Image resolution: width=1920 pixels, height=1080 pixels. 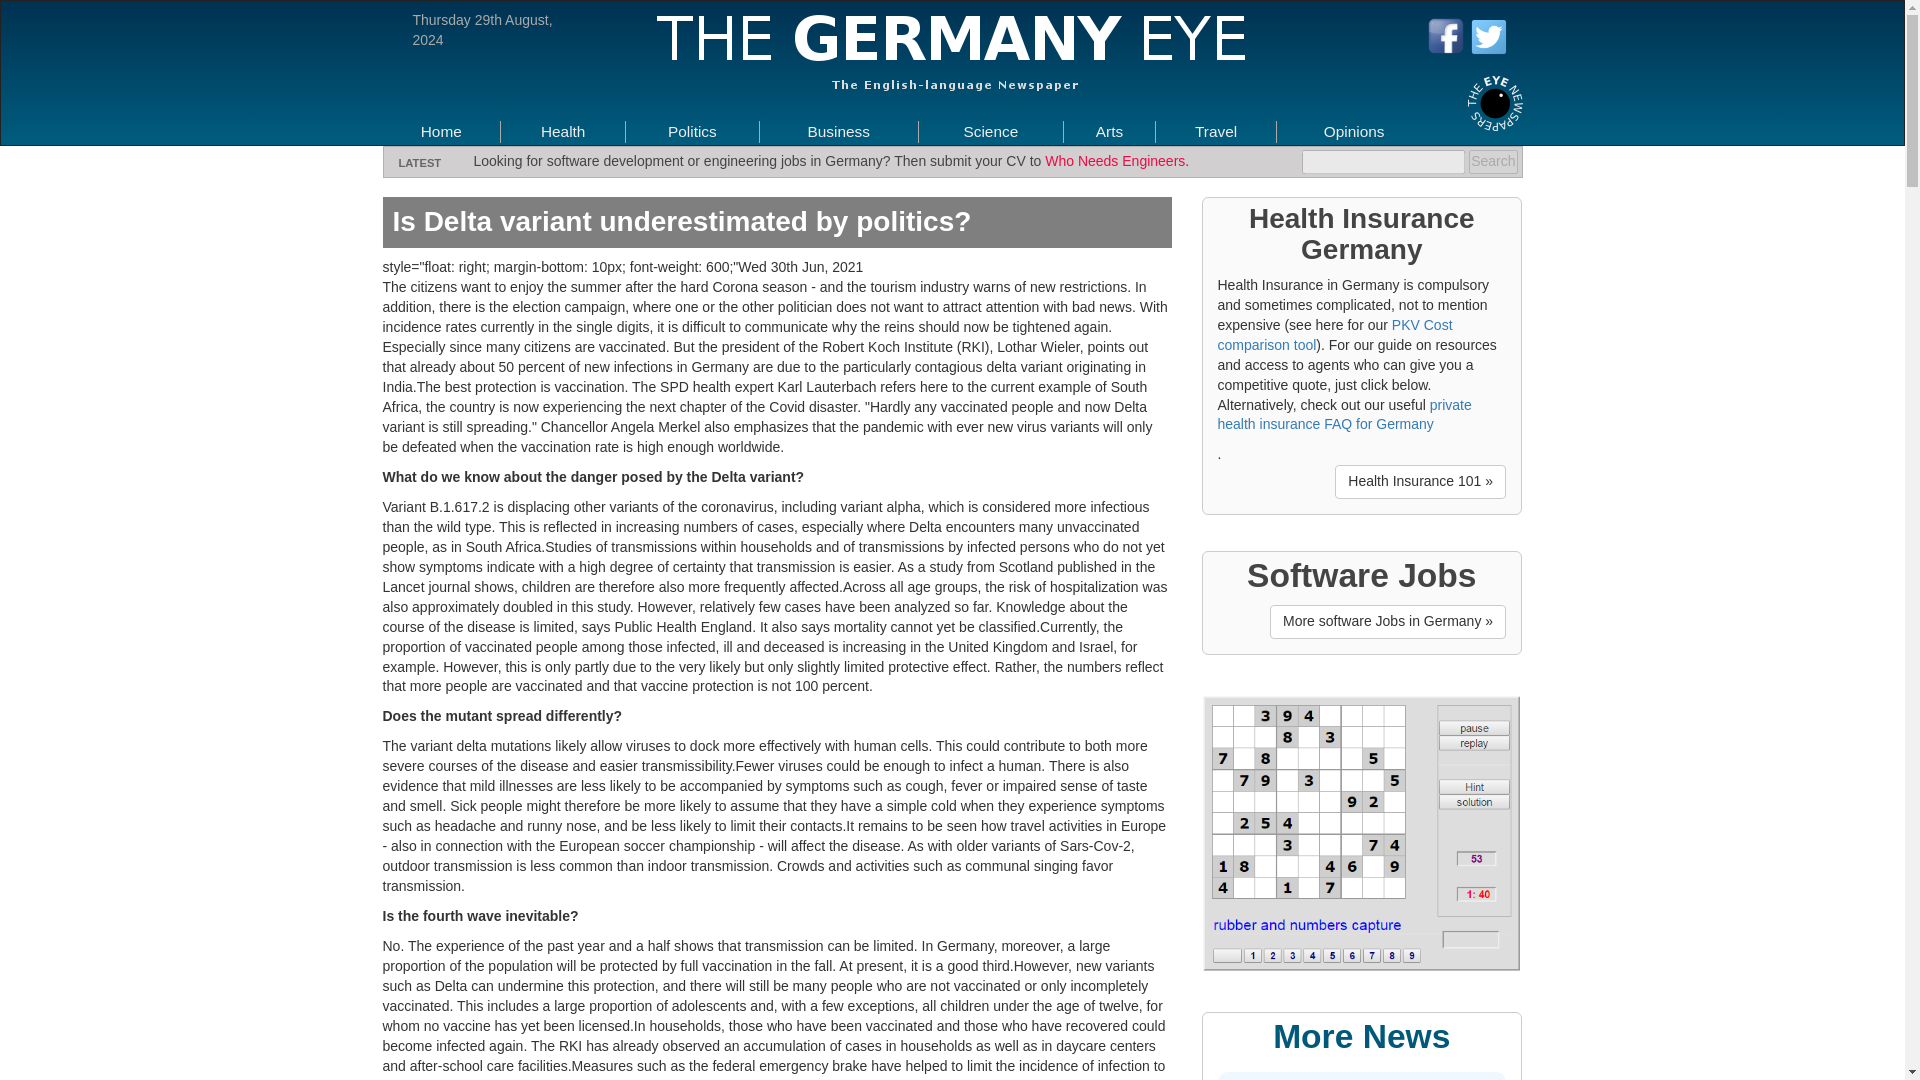 What do you see at coordinates (990, 131) in the screenshot?
I see `Science` at bounding box center [990, 131].